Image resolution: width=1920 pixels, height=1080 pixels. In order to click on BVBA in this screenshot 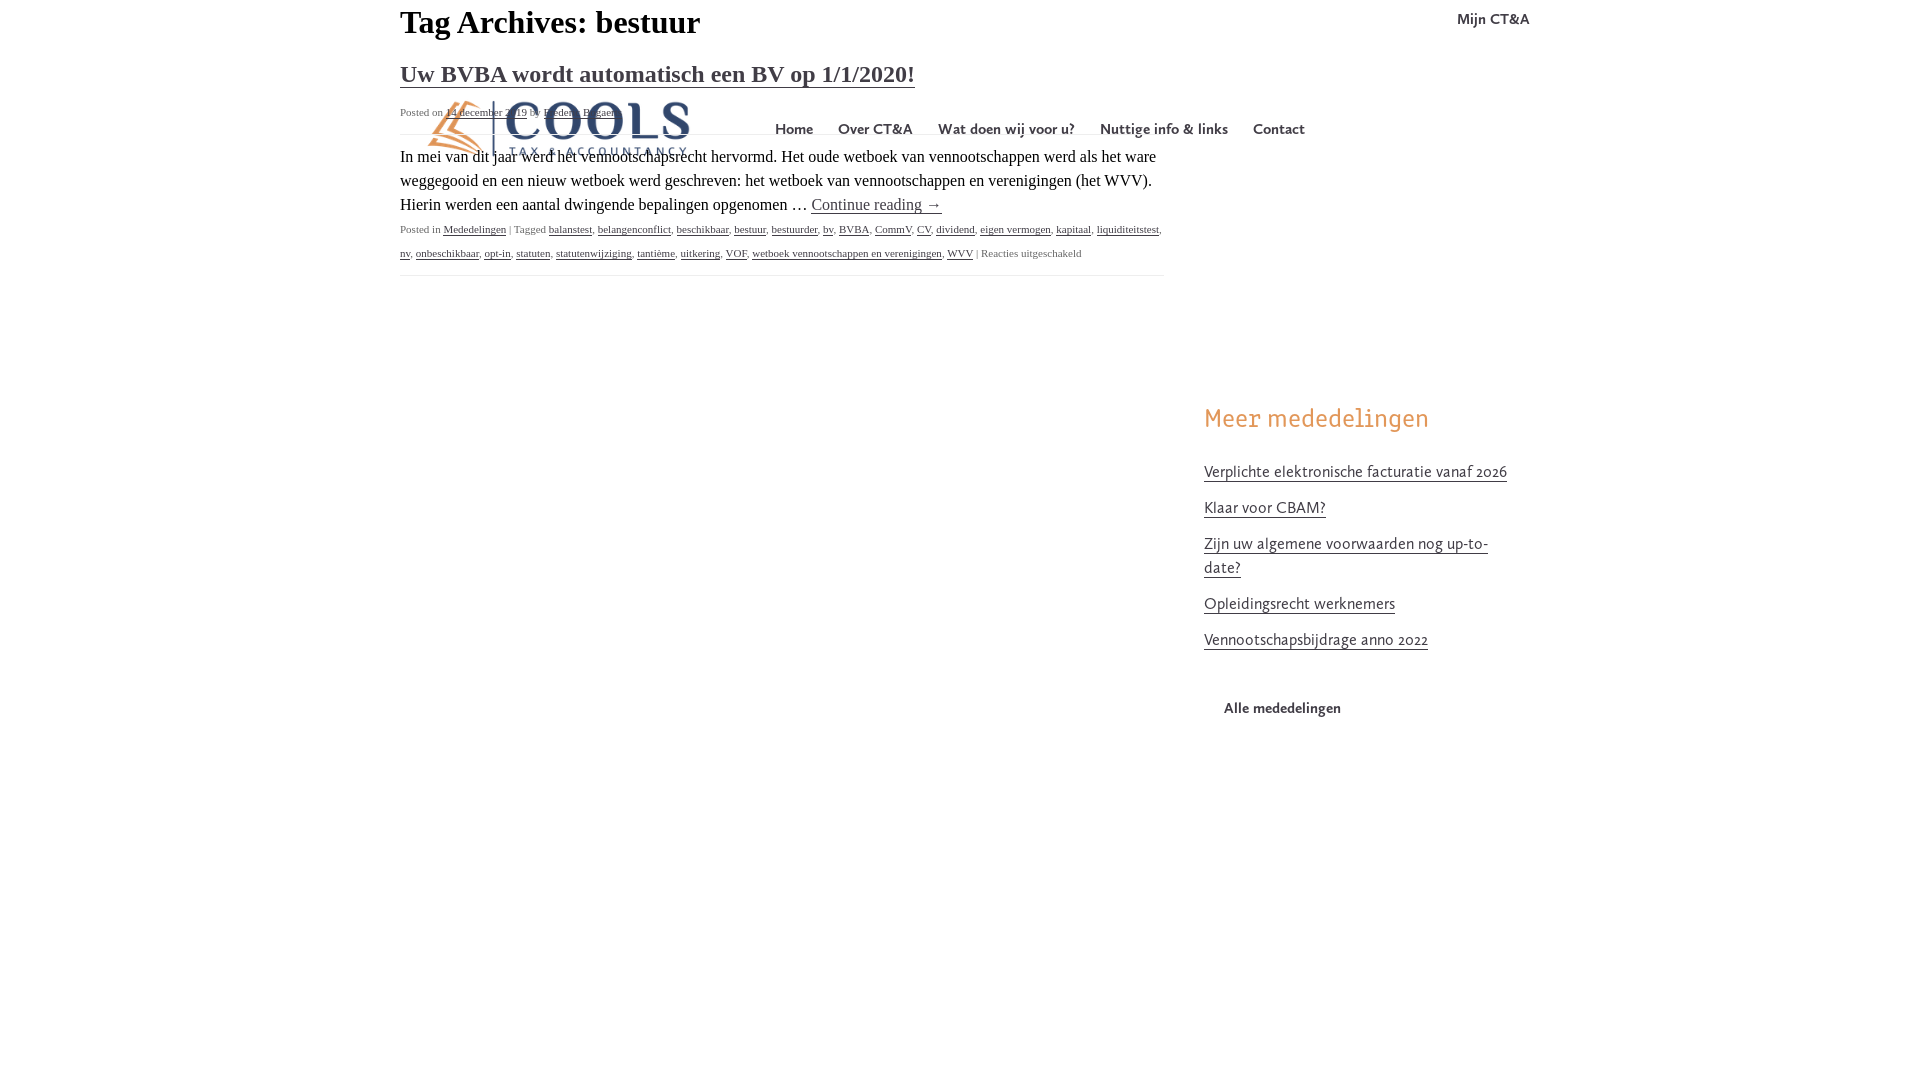, I will do `click(854, 230)`.